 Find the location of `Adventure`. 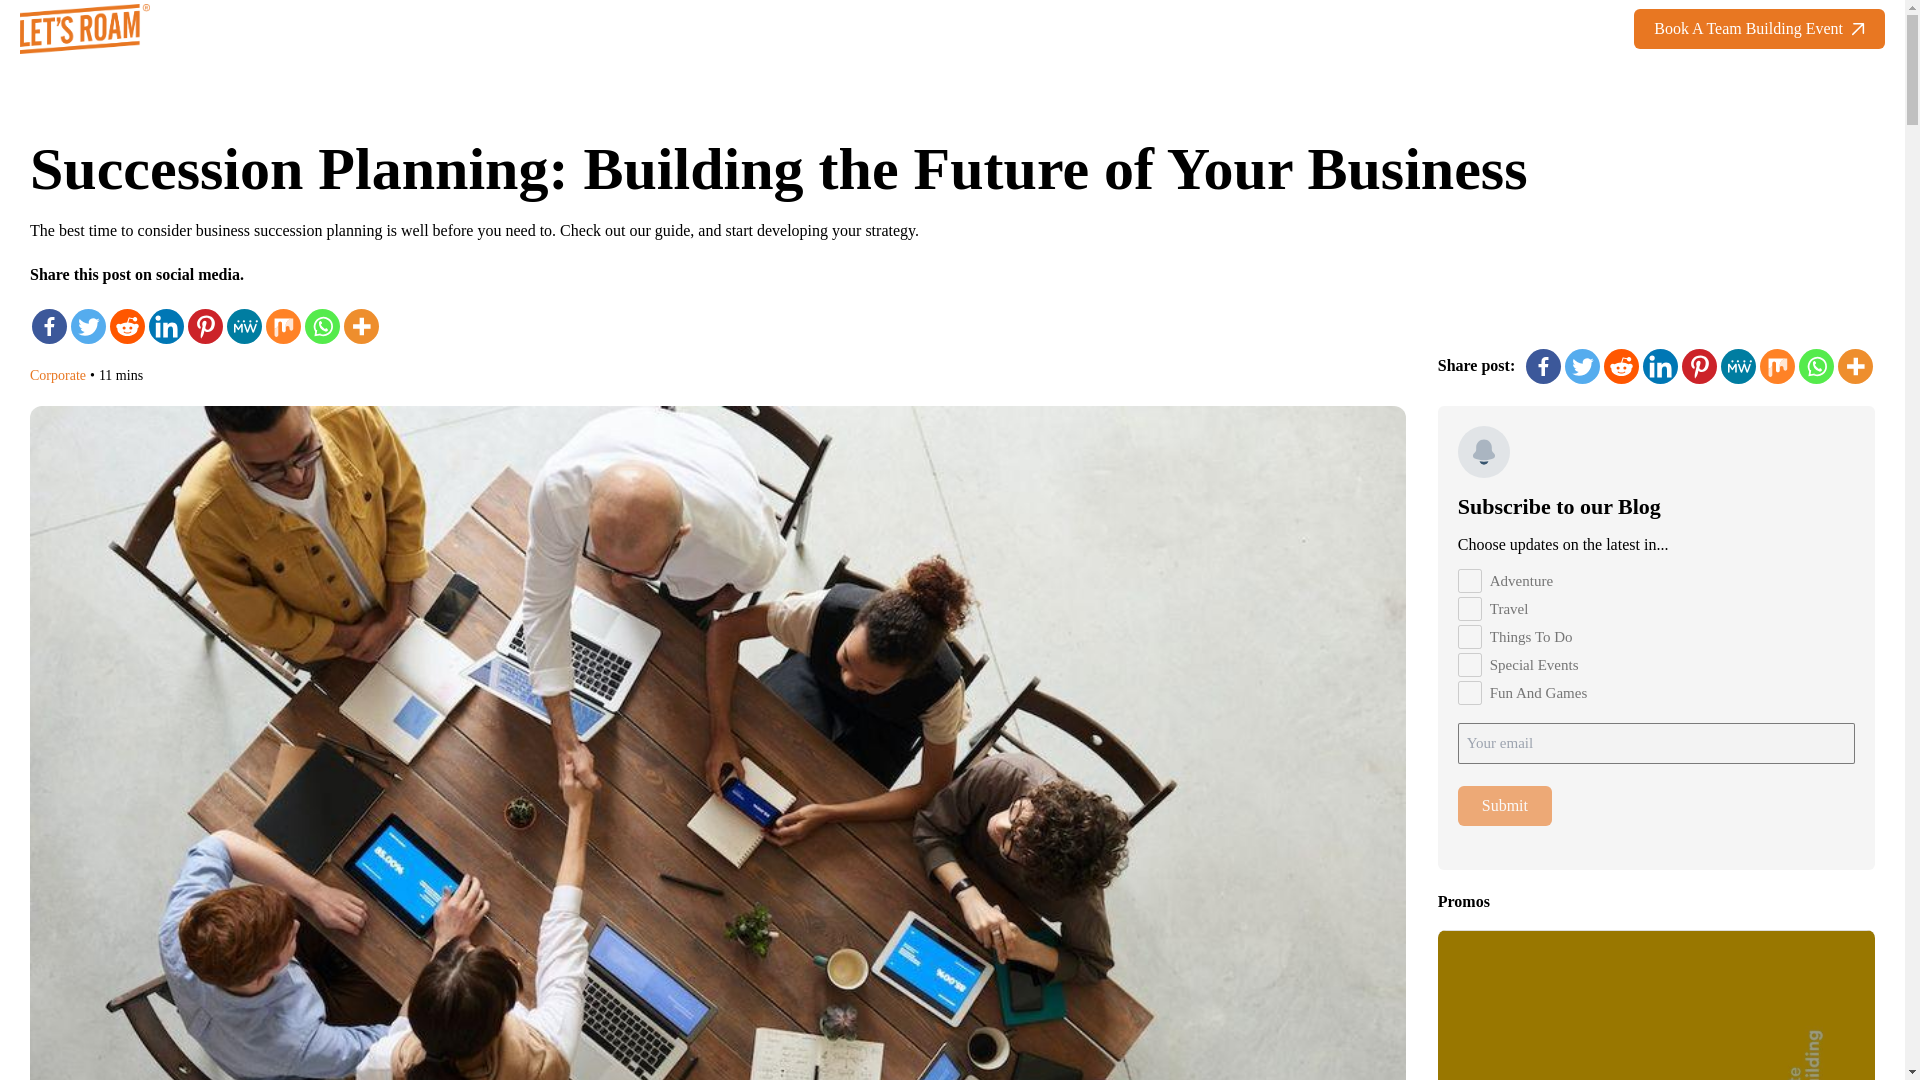

Adventure is located at coordinates (1470, 580).